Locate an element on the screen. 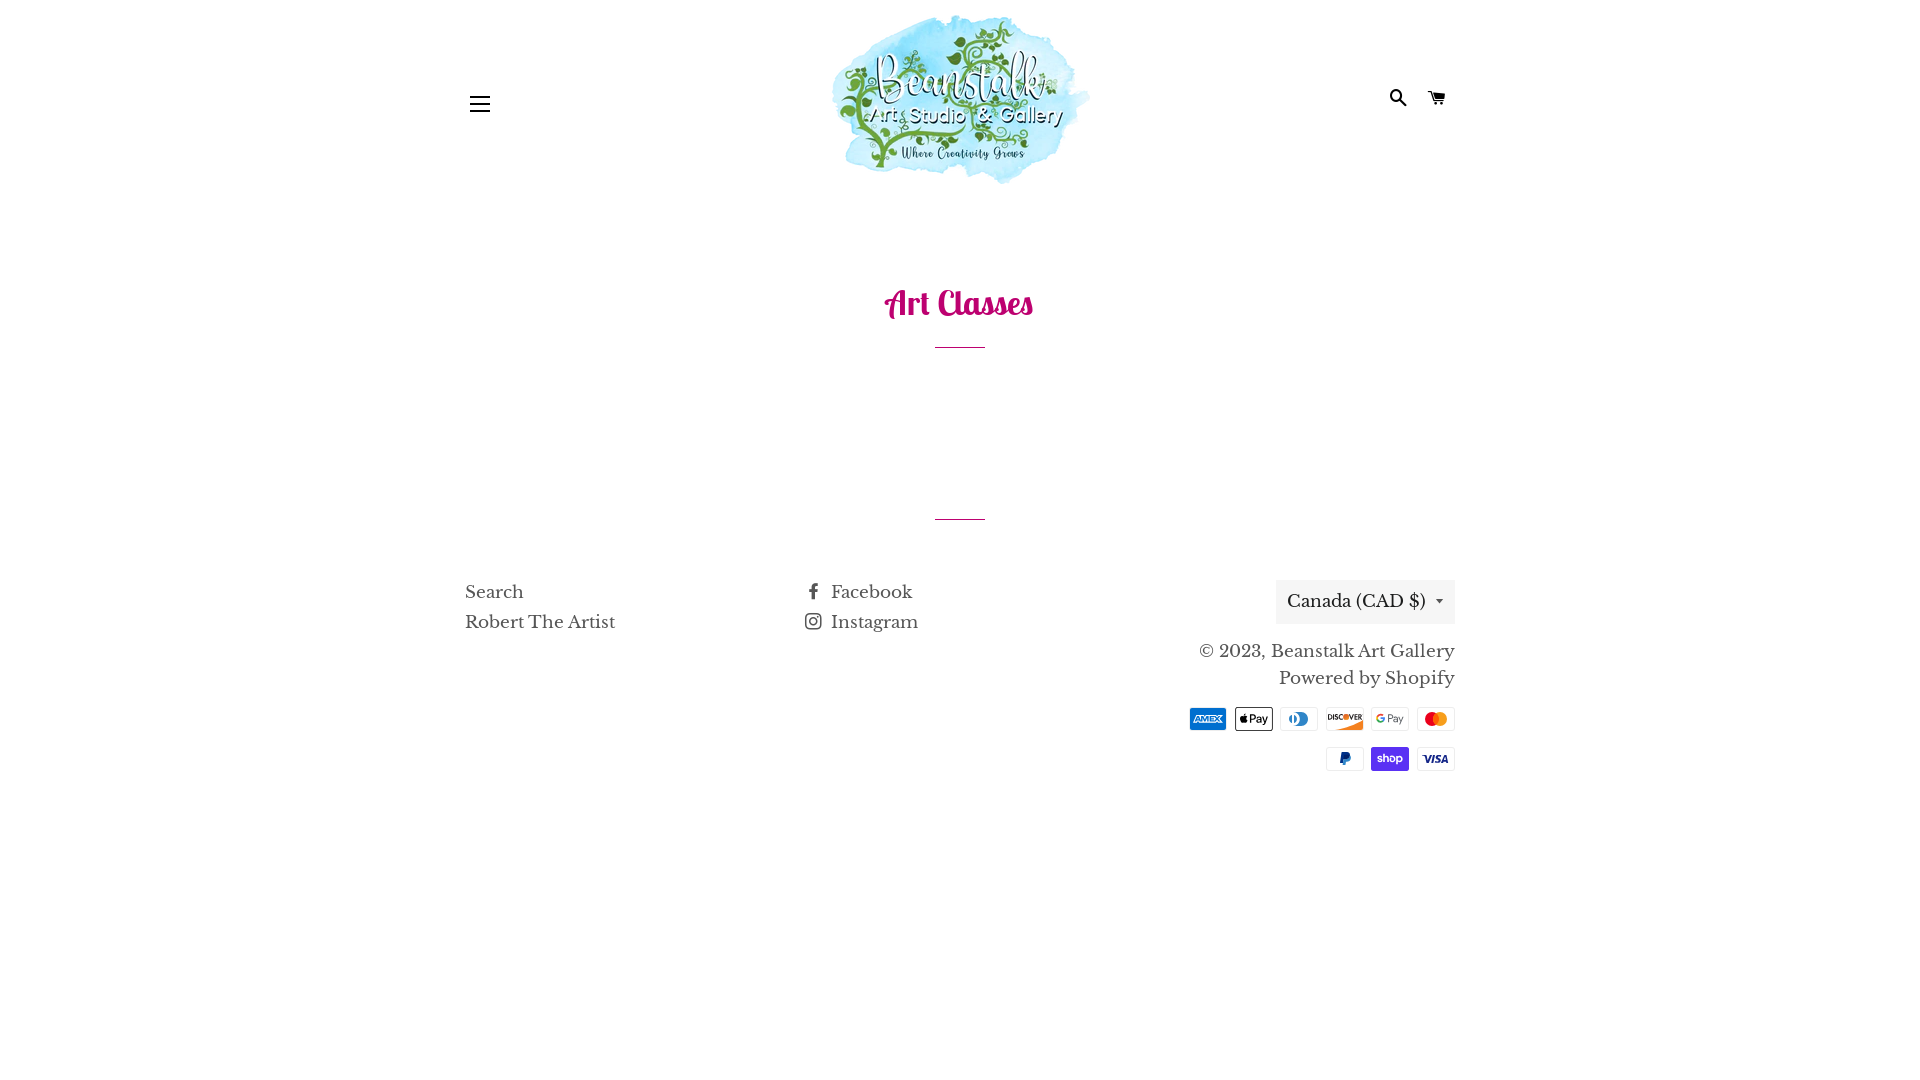 The image size is (1920, 1080). SITE NAVIGATION is located at coordinates (480, 102).